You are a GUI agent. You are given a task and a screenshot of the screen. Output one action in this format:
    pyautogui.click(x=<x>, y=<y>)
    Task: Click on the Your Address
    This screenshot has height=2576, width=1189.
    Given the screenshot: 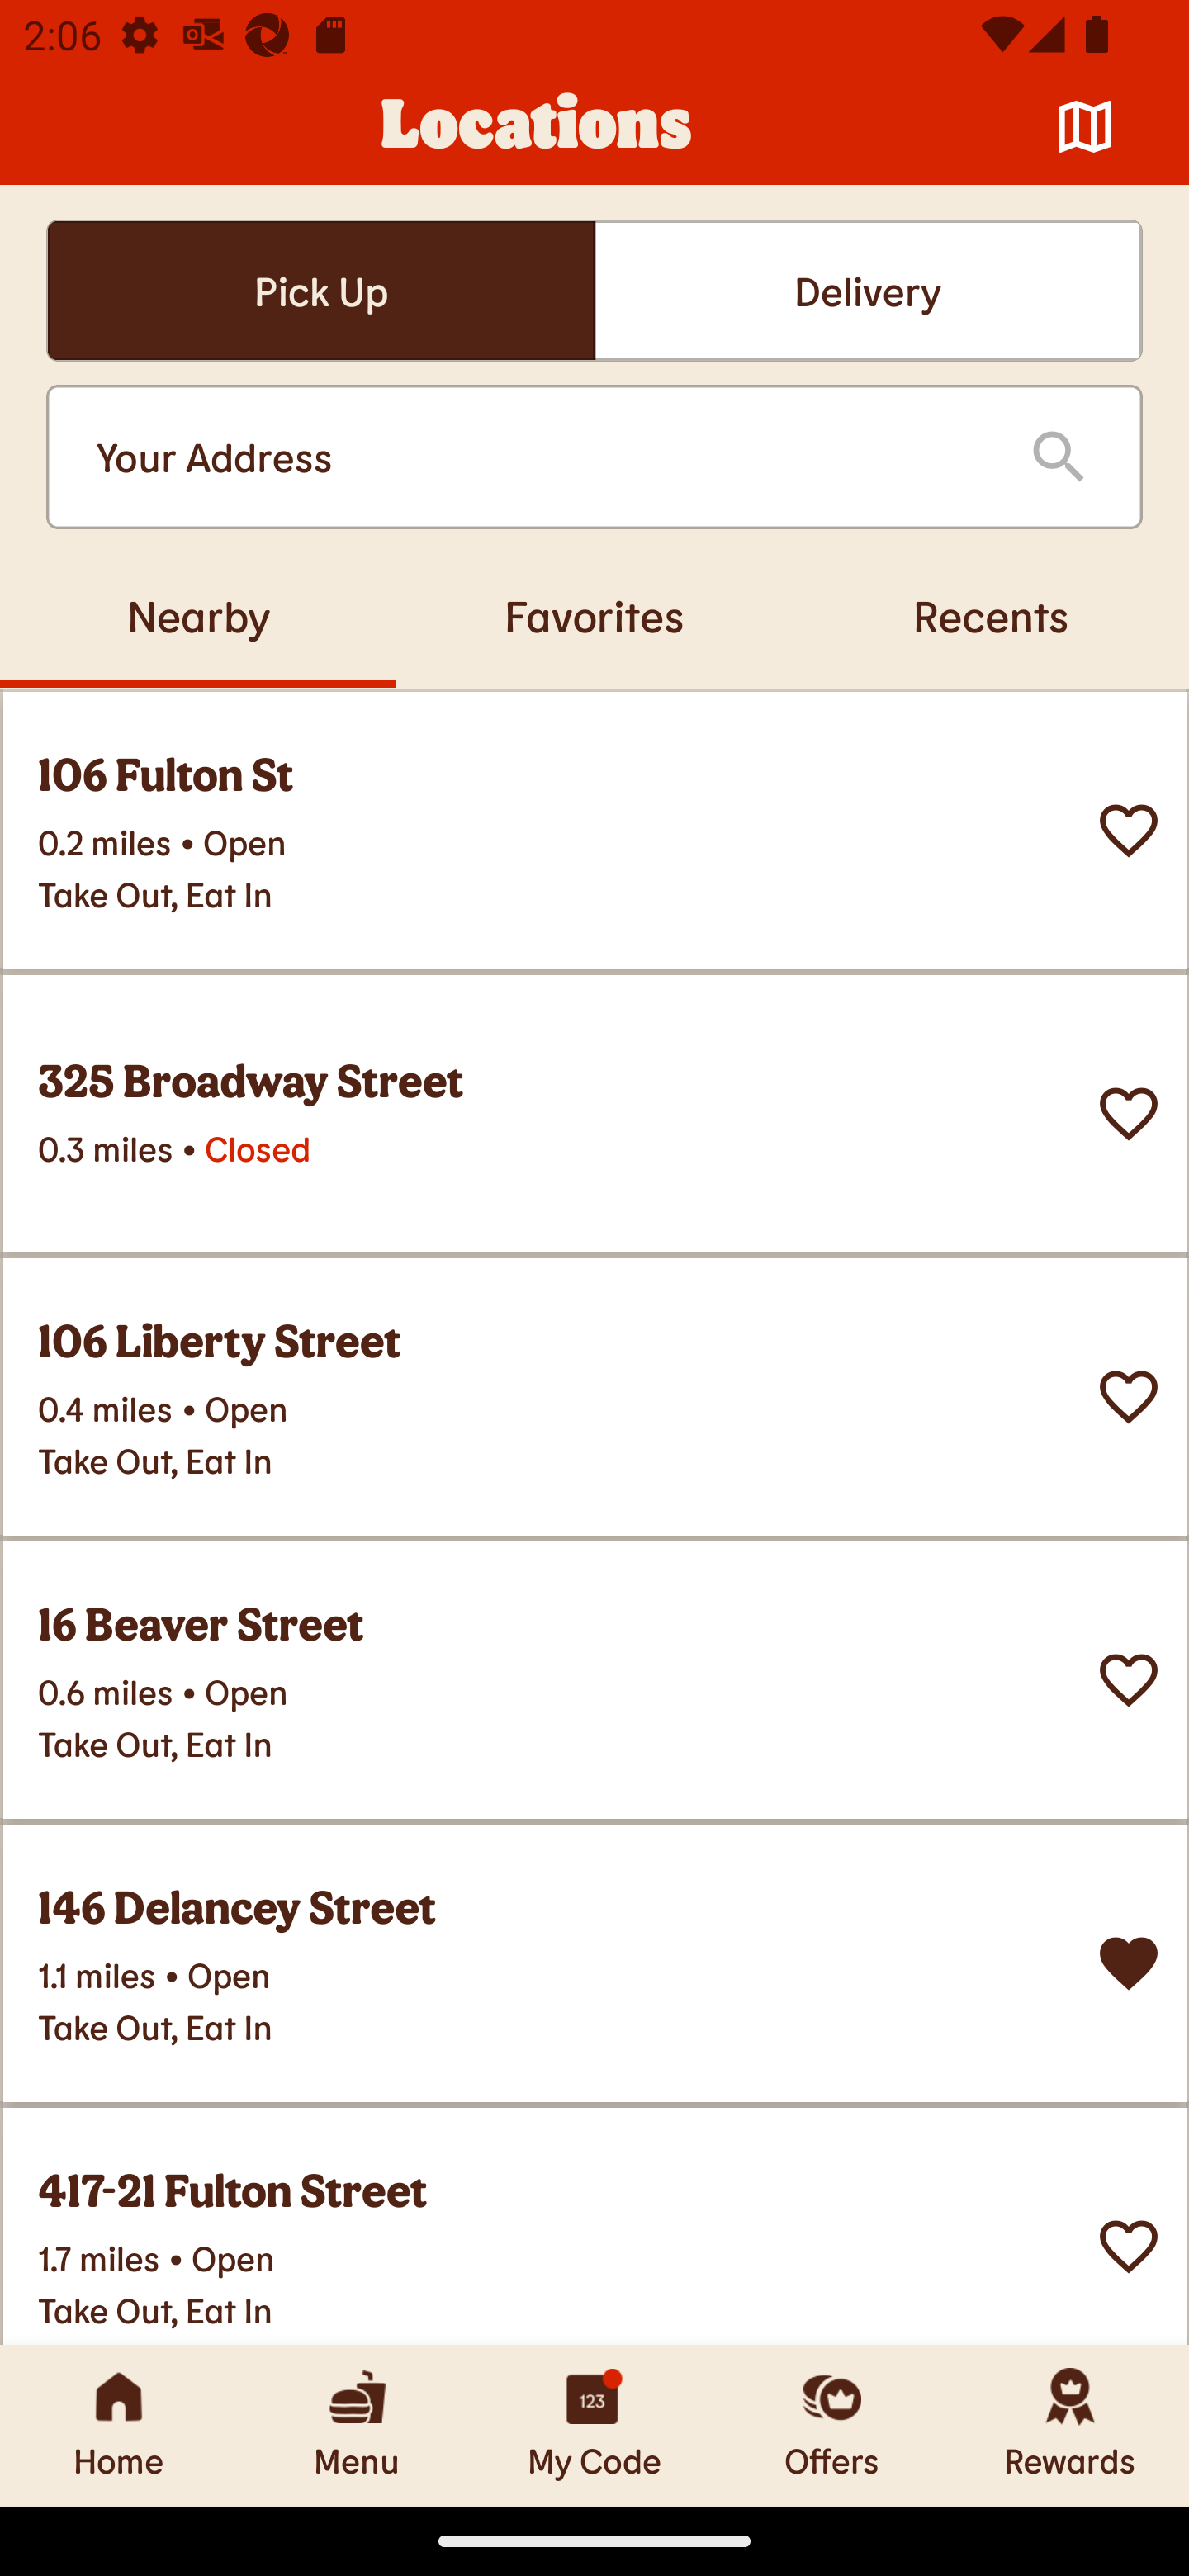 What is the action you would take?
    pyautogui.click(x=537, y=457)
    